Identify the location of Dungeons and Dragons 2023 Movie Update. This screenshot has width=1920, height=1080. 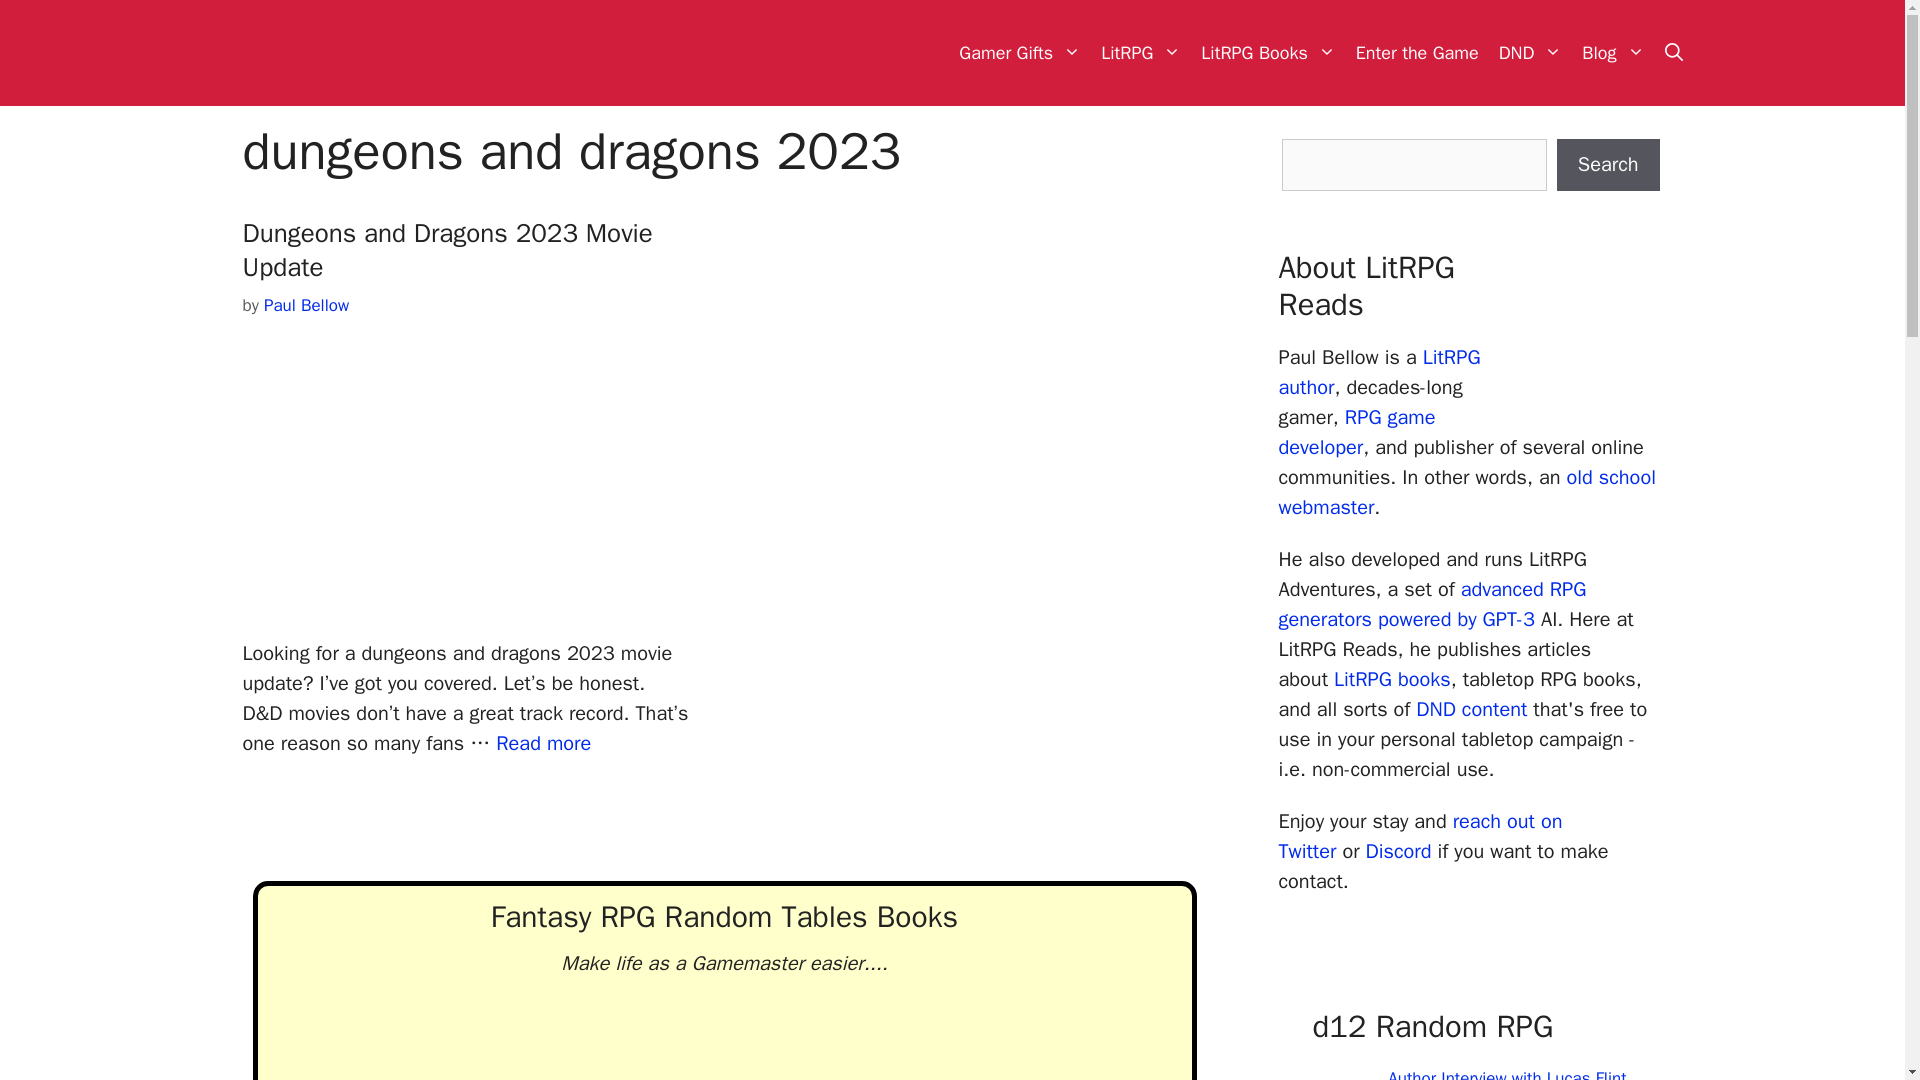
(543, 744).